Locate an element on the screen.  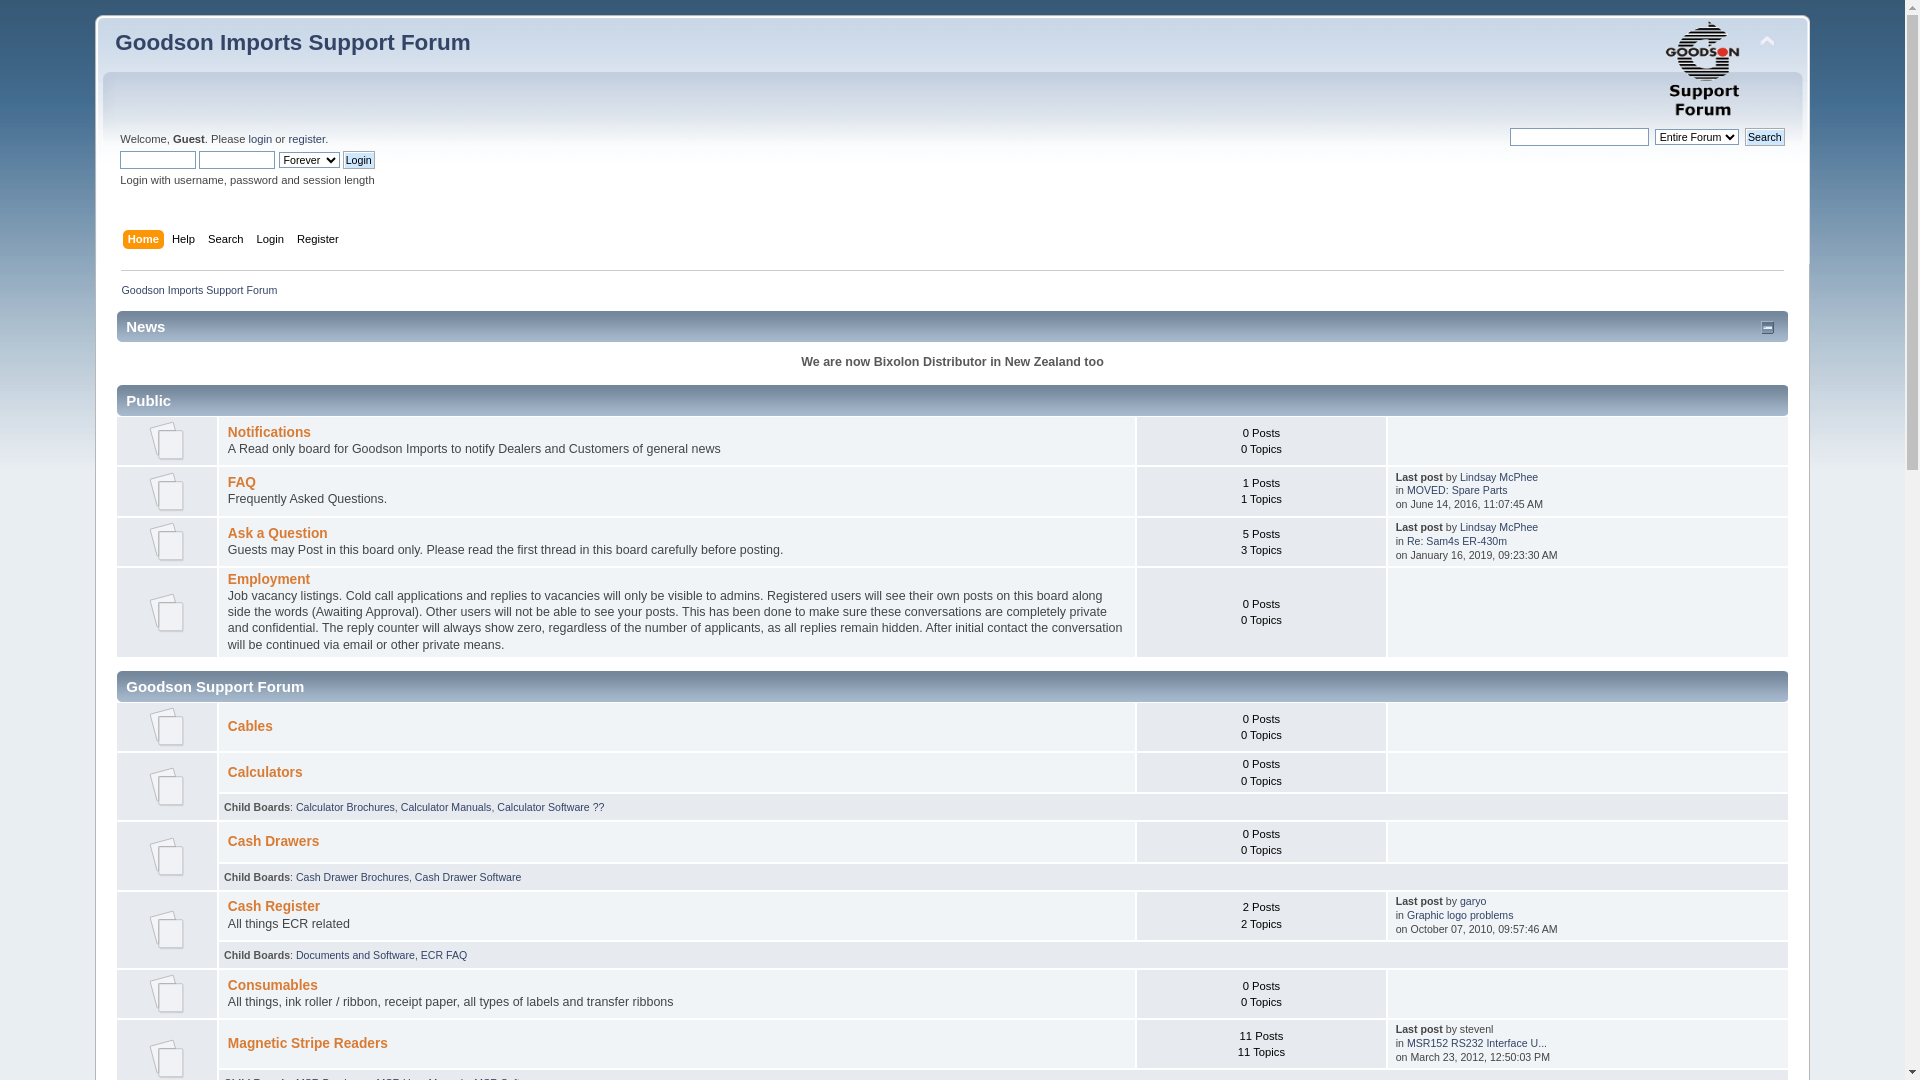
Graphic logo problems is located at coordinates (1460, 915).